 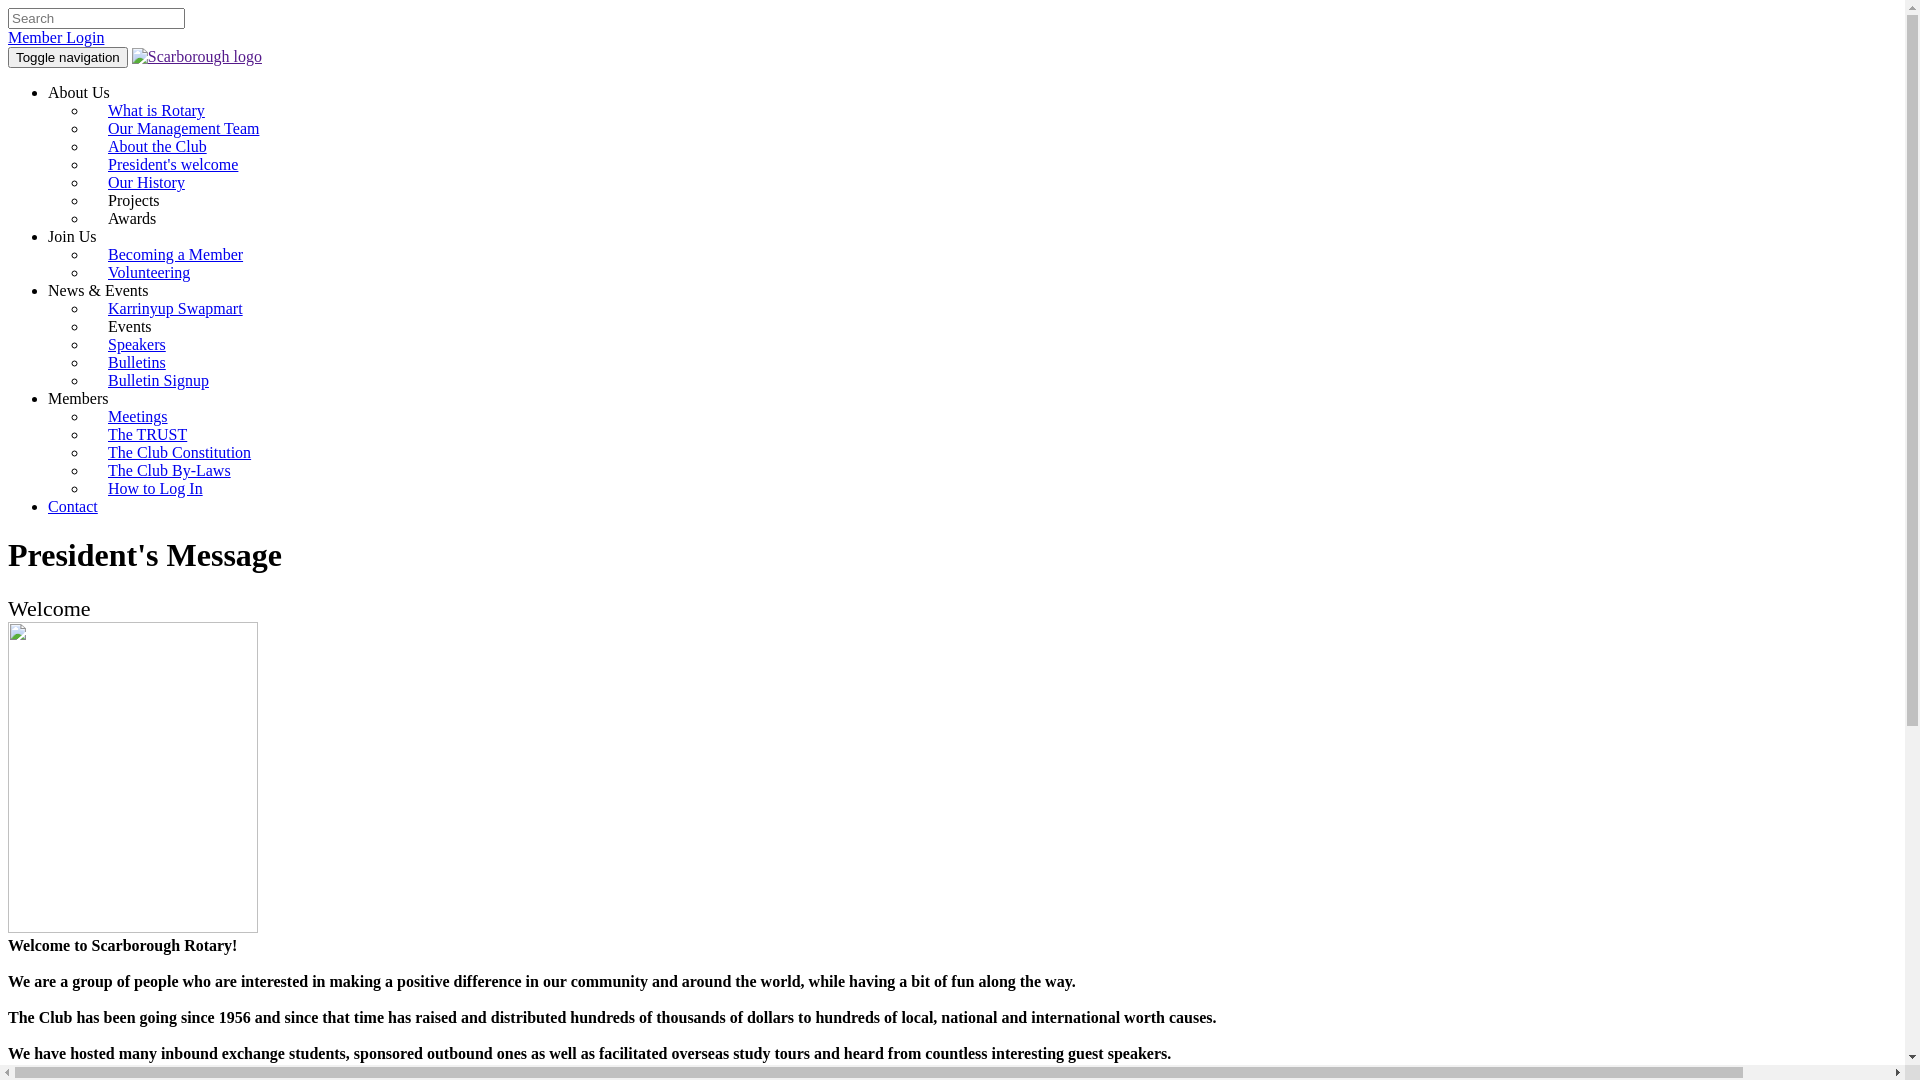 I want to click on Karrinyup Swapmart, so click(x=176, y=308).